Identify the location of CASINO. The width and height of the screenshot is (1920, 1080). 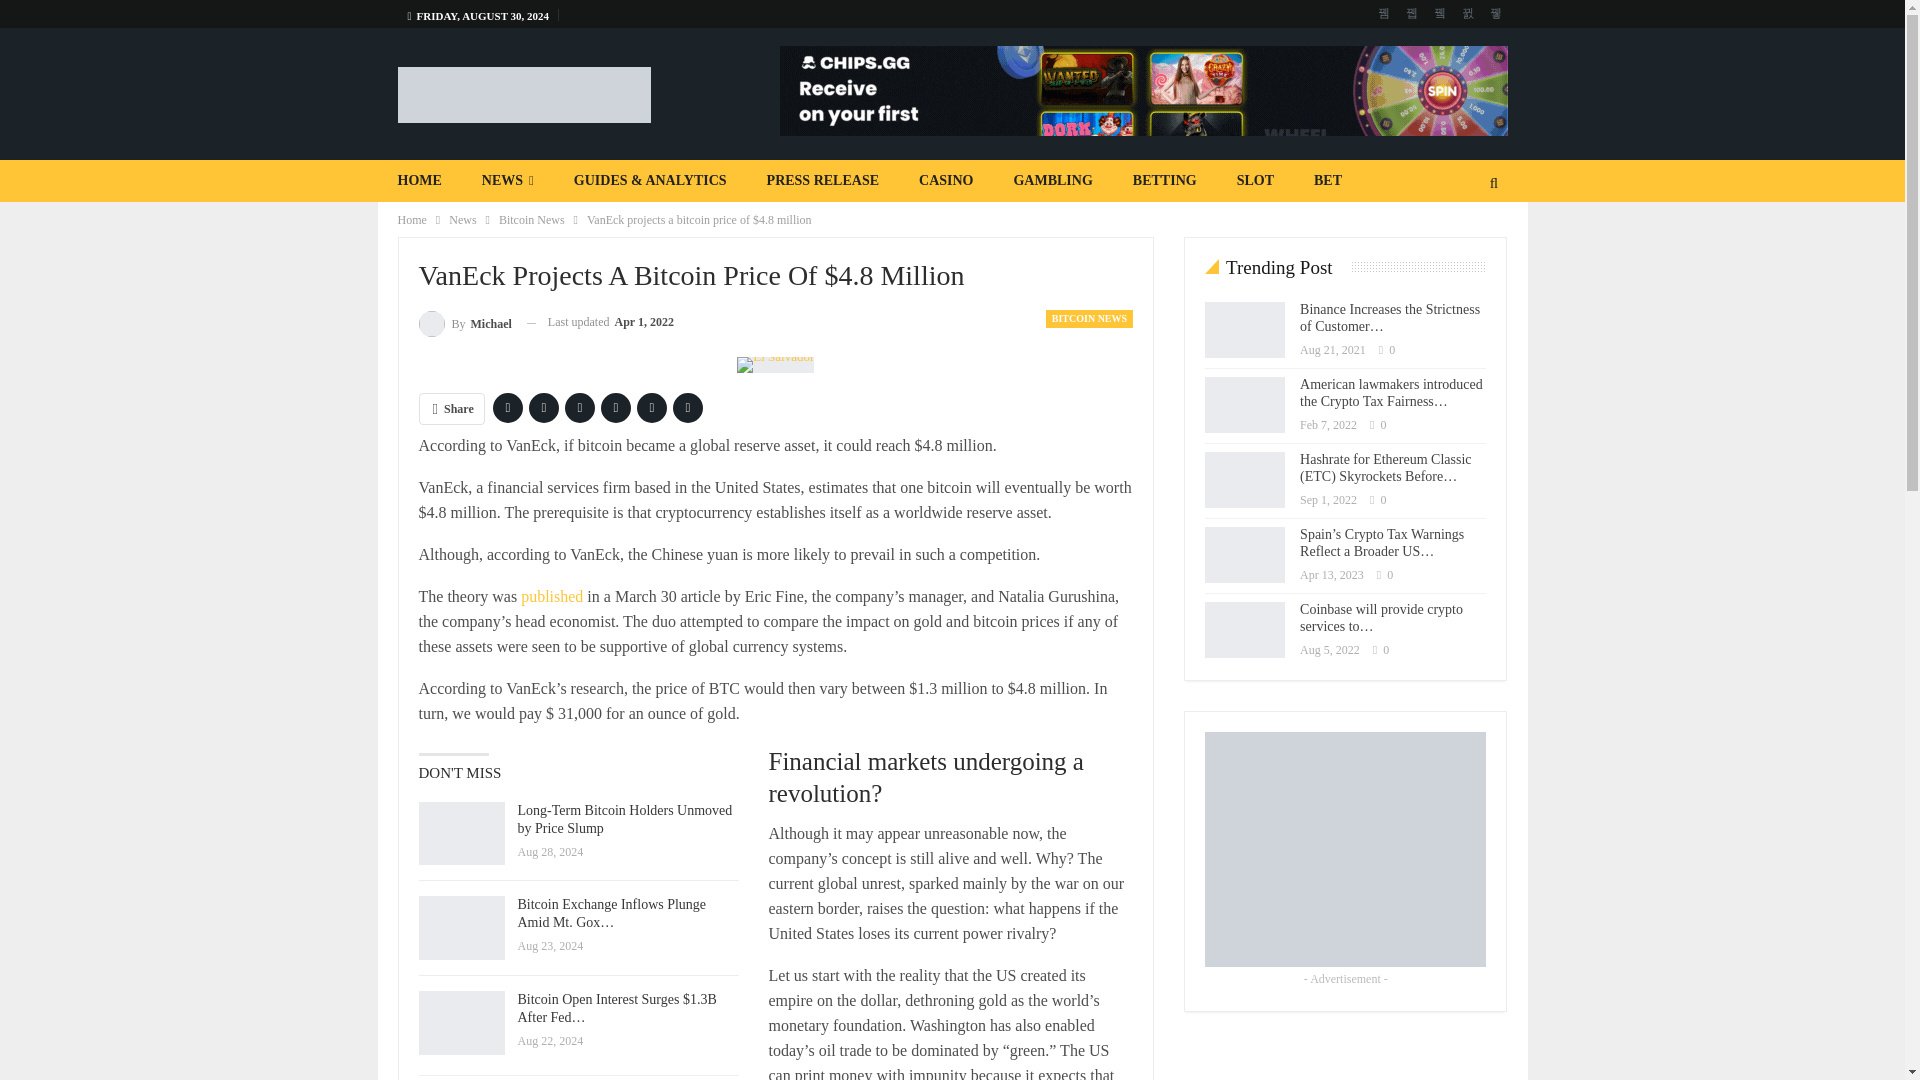
(945, 180).